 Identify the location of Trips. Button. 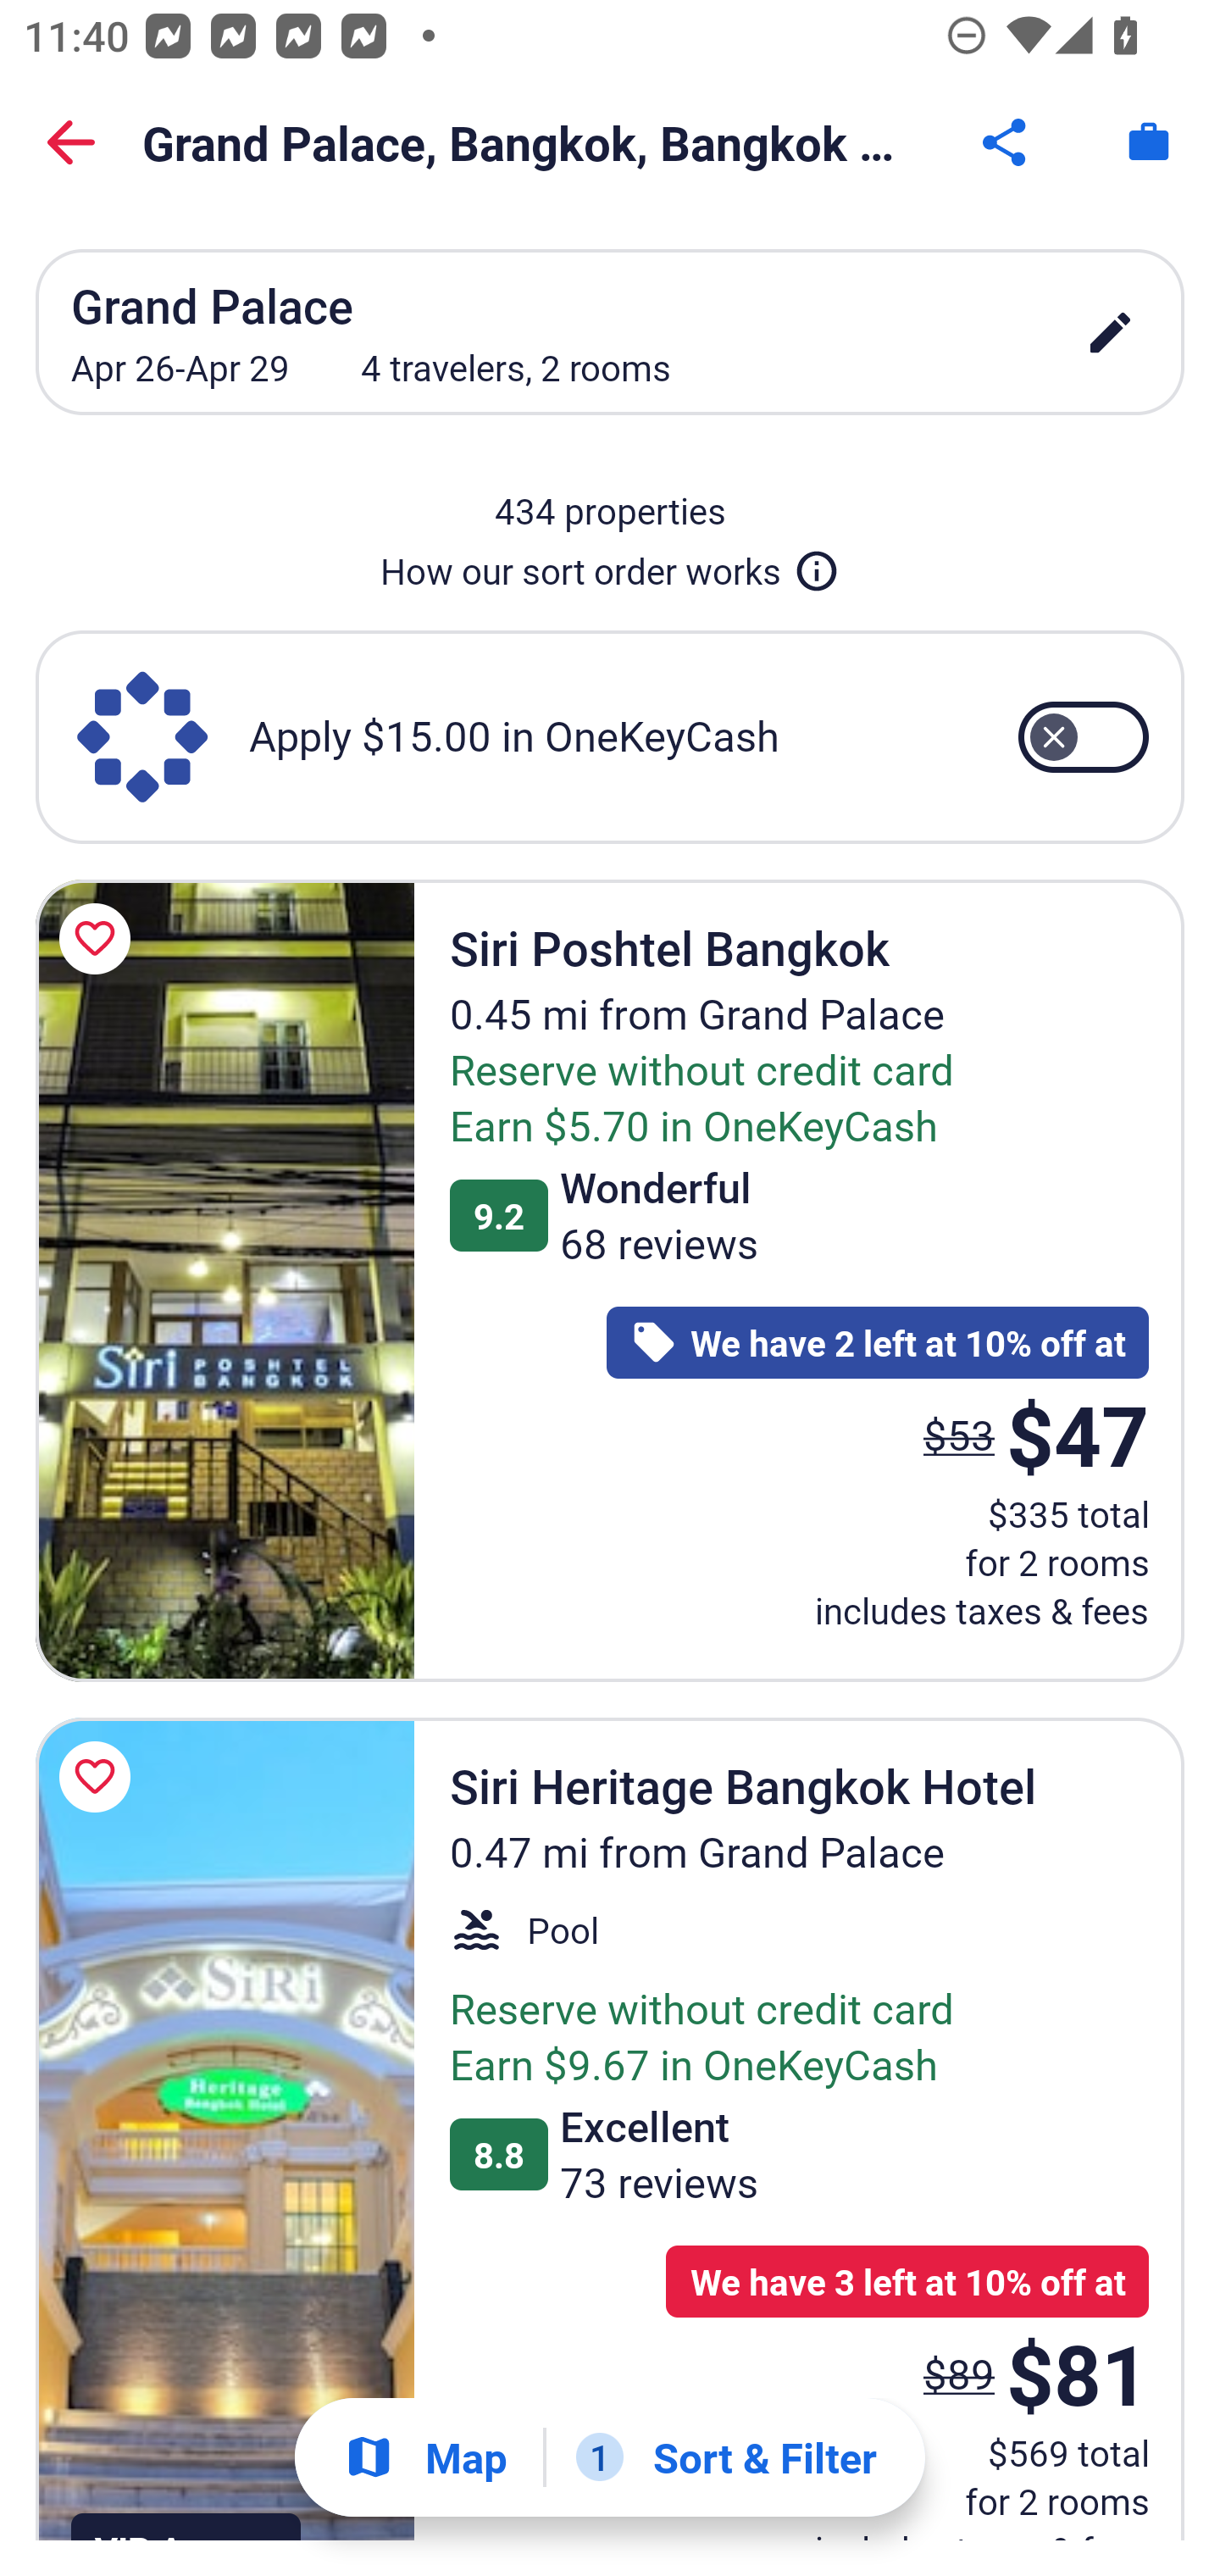
(1149, 142).